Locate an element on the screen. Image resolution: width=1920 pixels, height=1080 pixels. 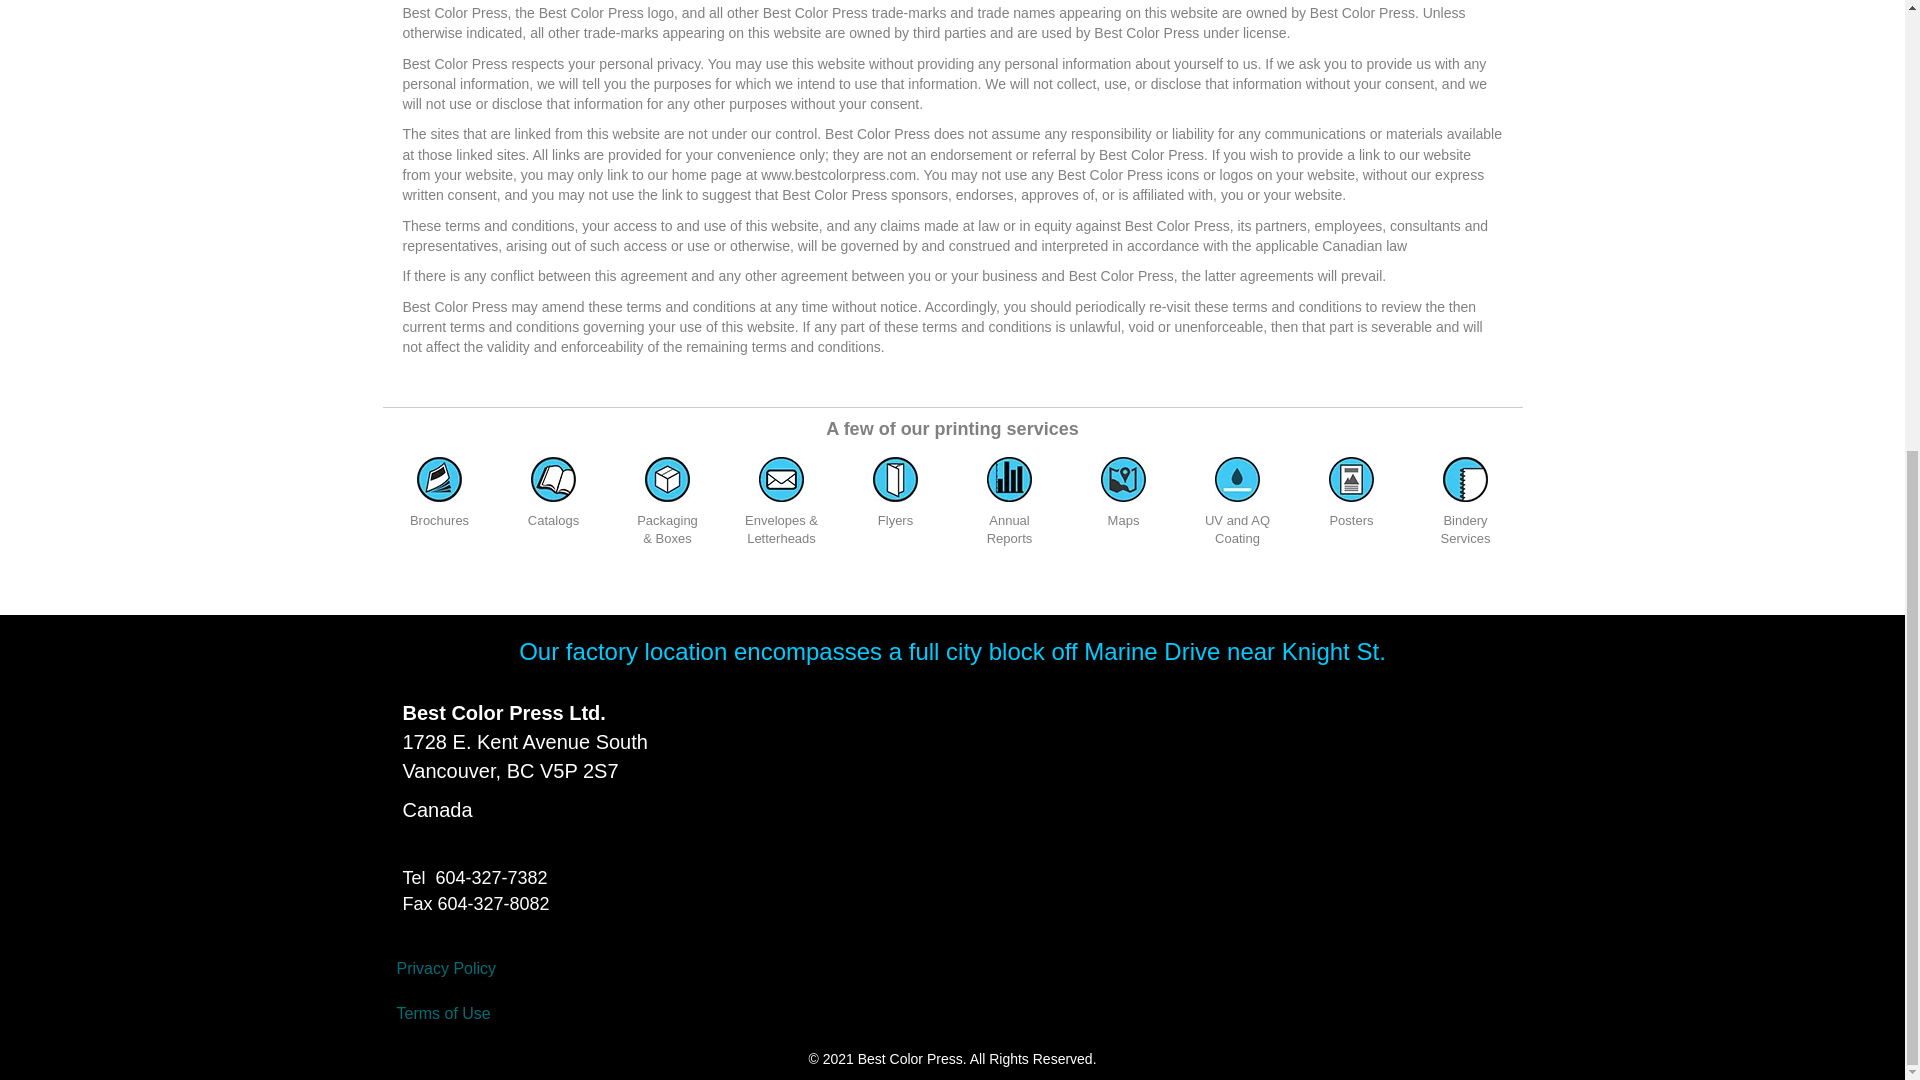
Posters is located at coordinates (1351, 479).